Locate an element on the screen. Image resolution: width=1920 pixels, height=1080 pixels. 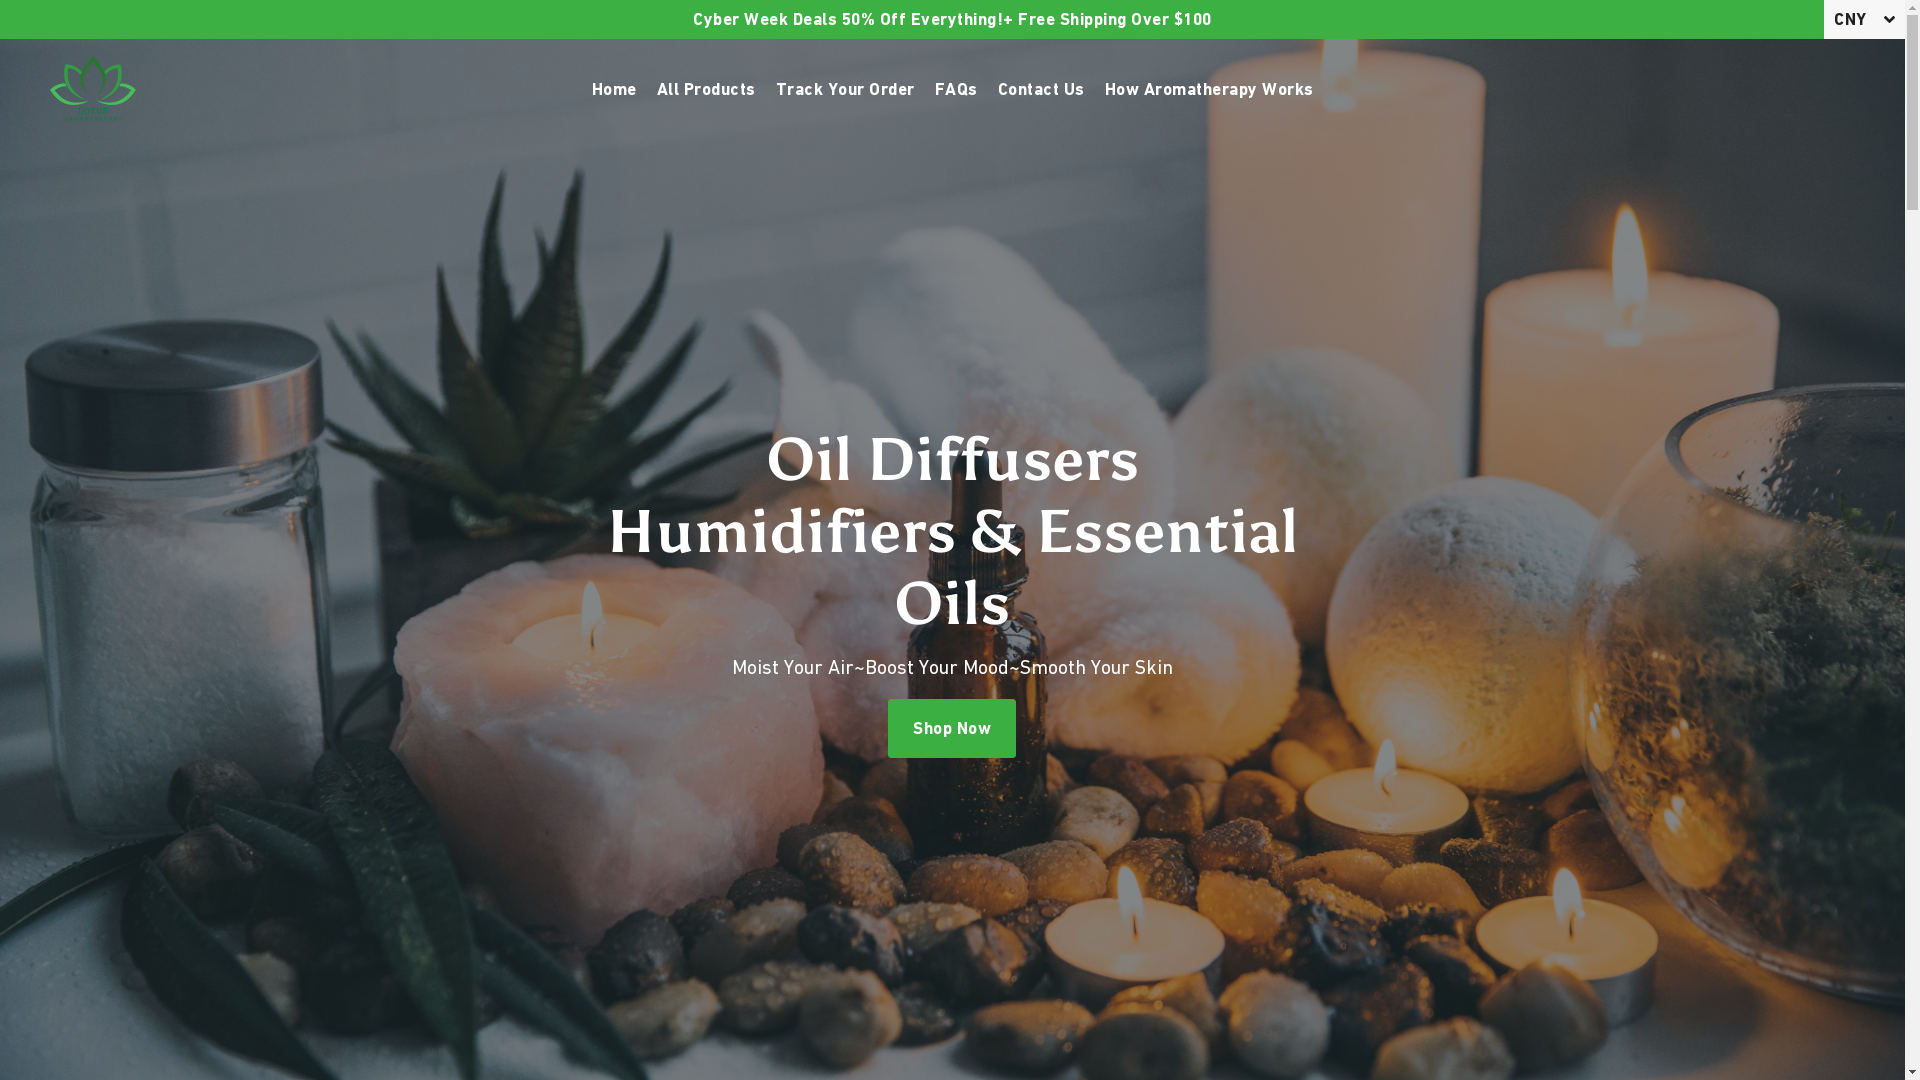
Search is located at coordinates (1851, 88).